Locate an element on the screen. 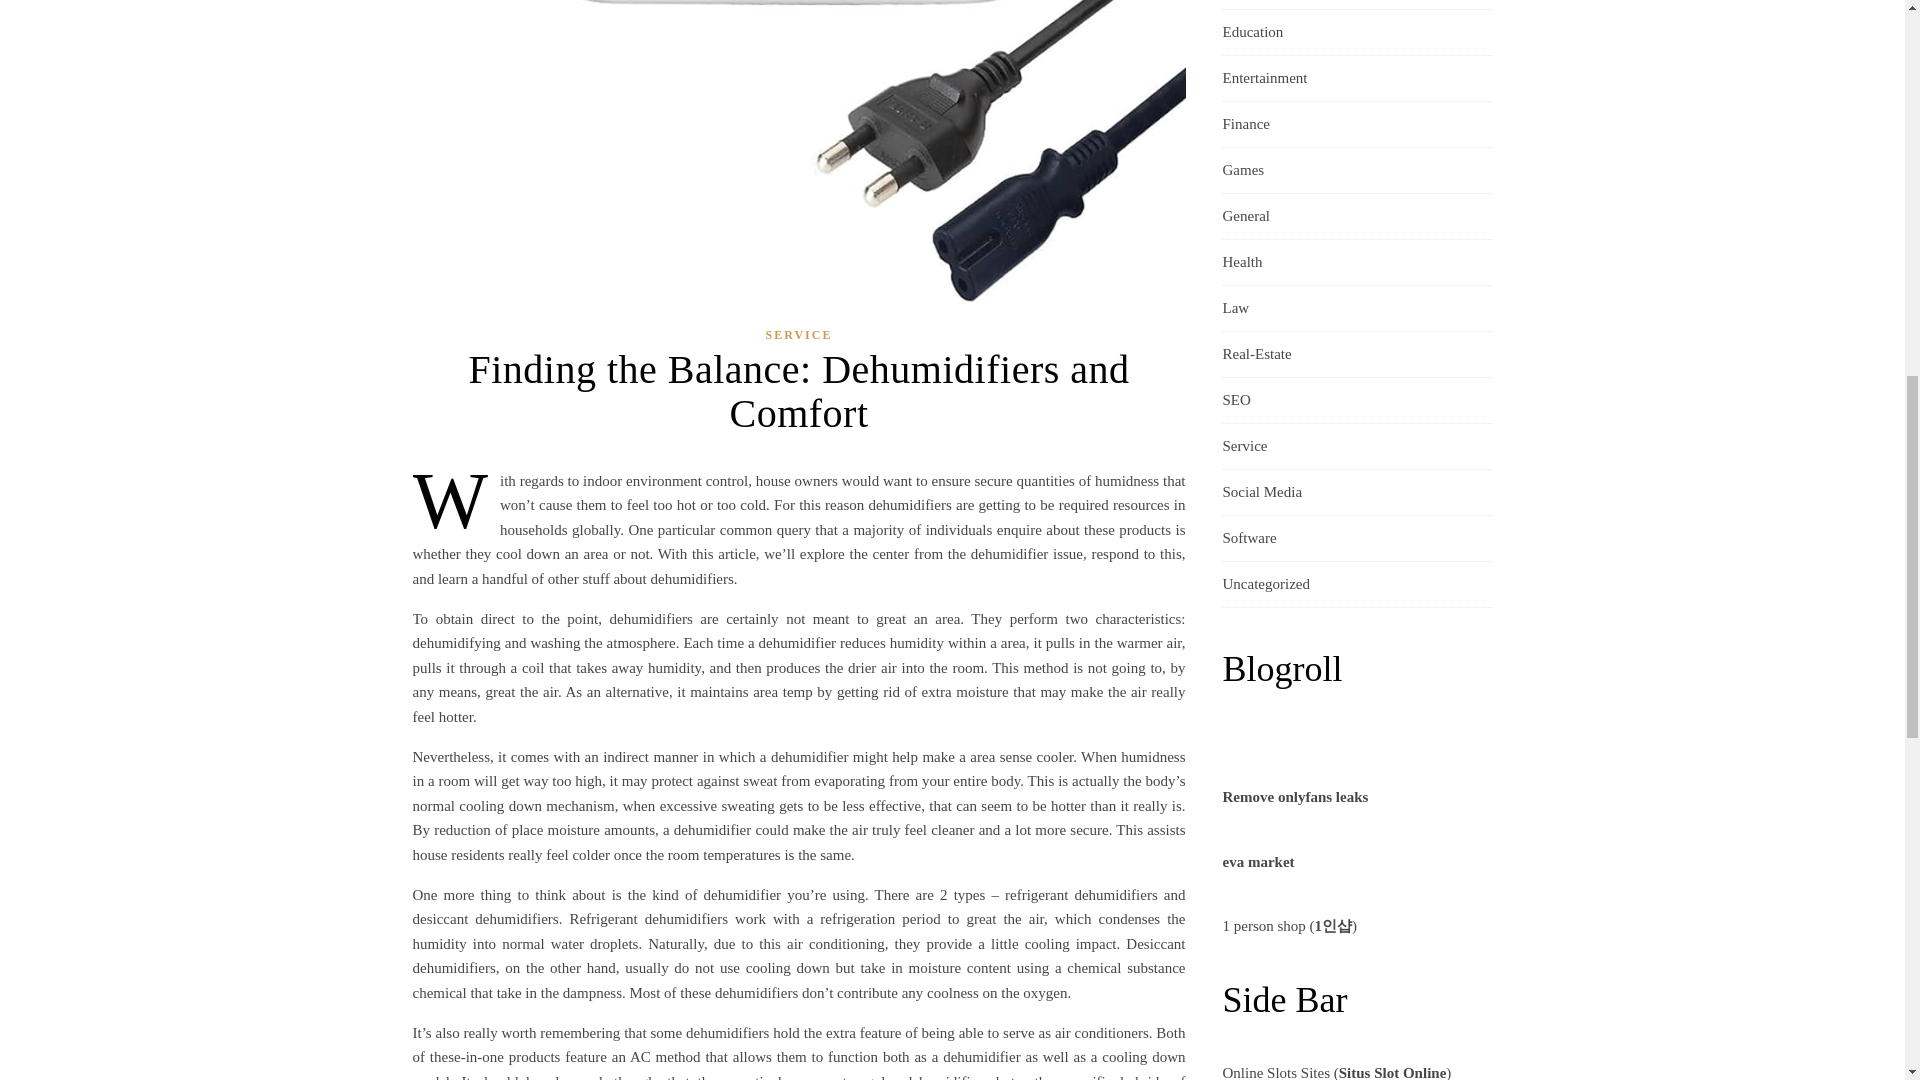 The width and height of the screenshot is (1920, 1080). Games is located at coordinates (1242, 170).